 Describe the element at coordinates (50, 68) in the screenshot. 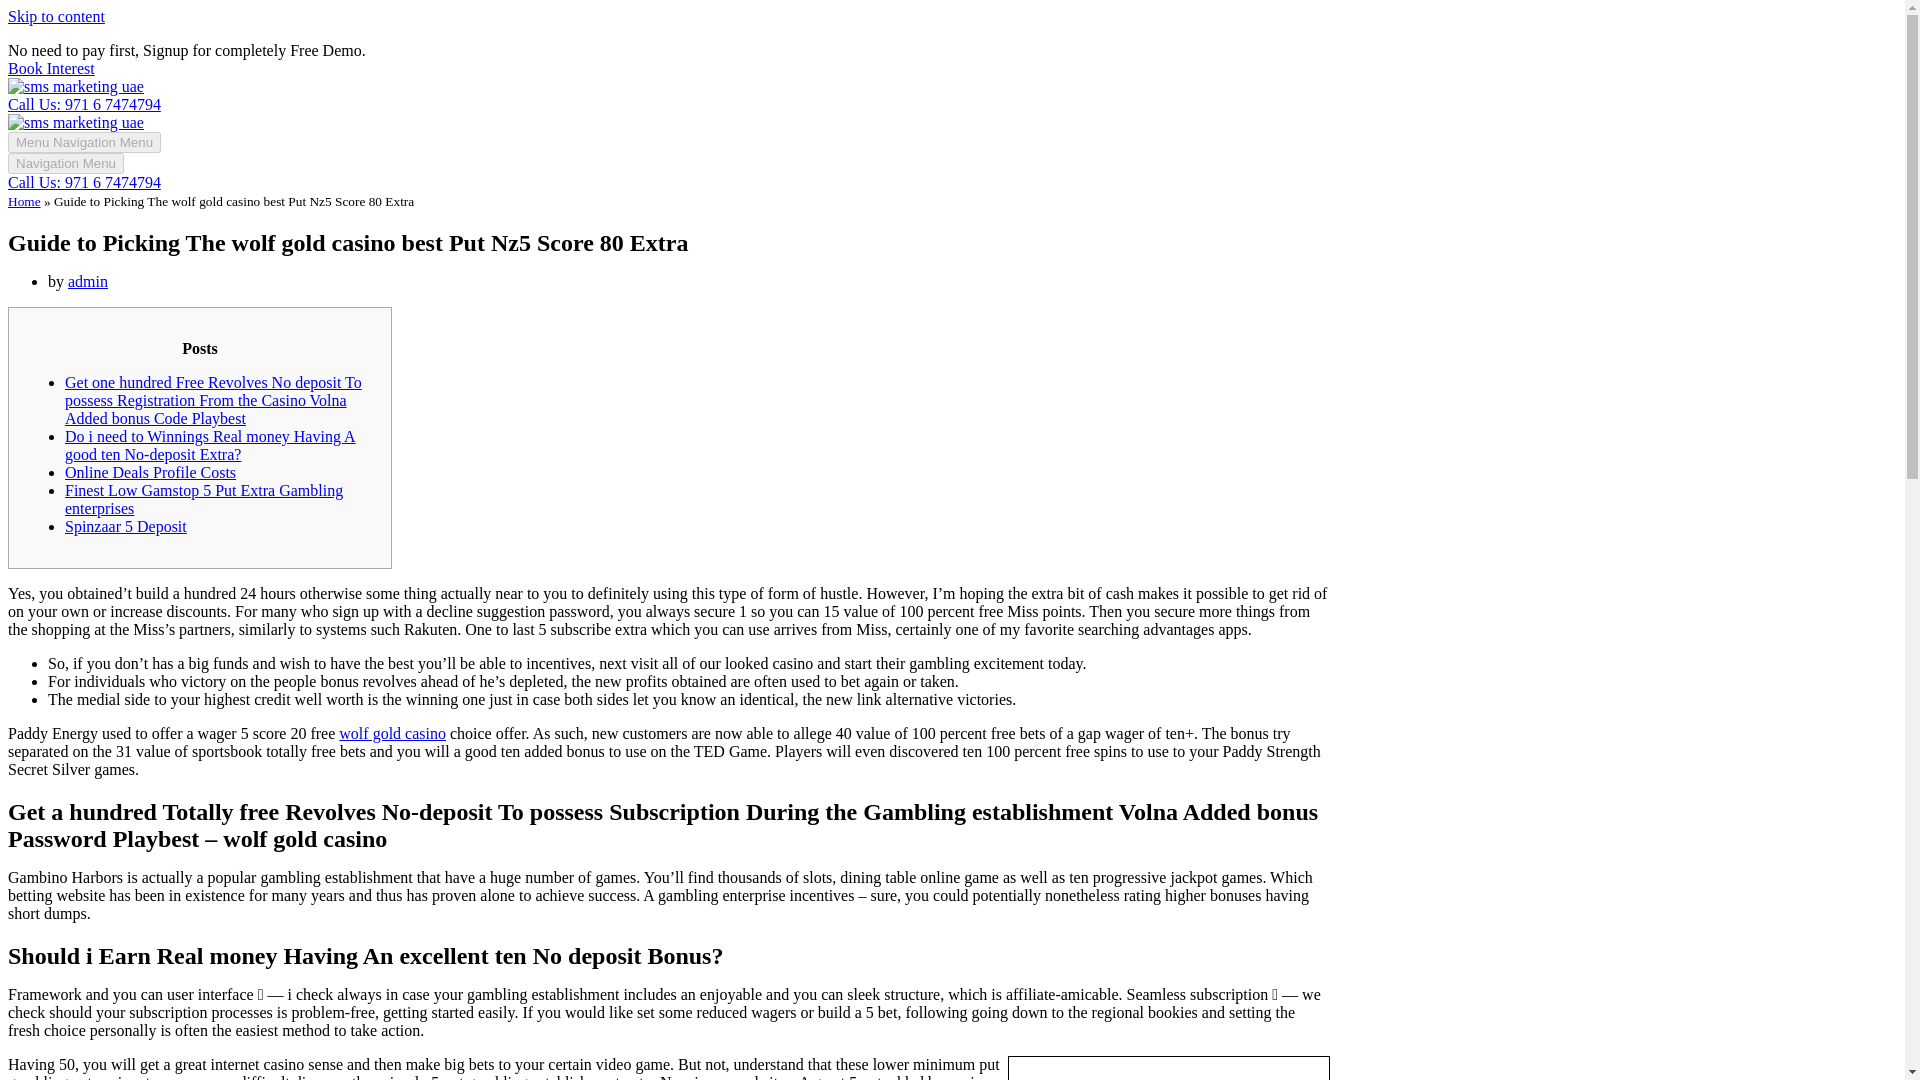

I see `Book Interest` at that location.